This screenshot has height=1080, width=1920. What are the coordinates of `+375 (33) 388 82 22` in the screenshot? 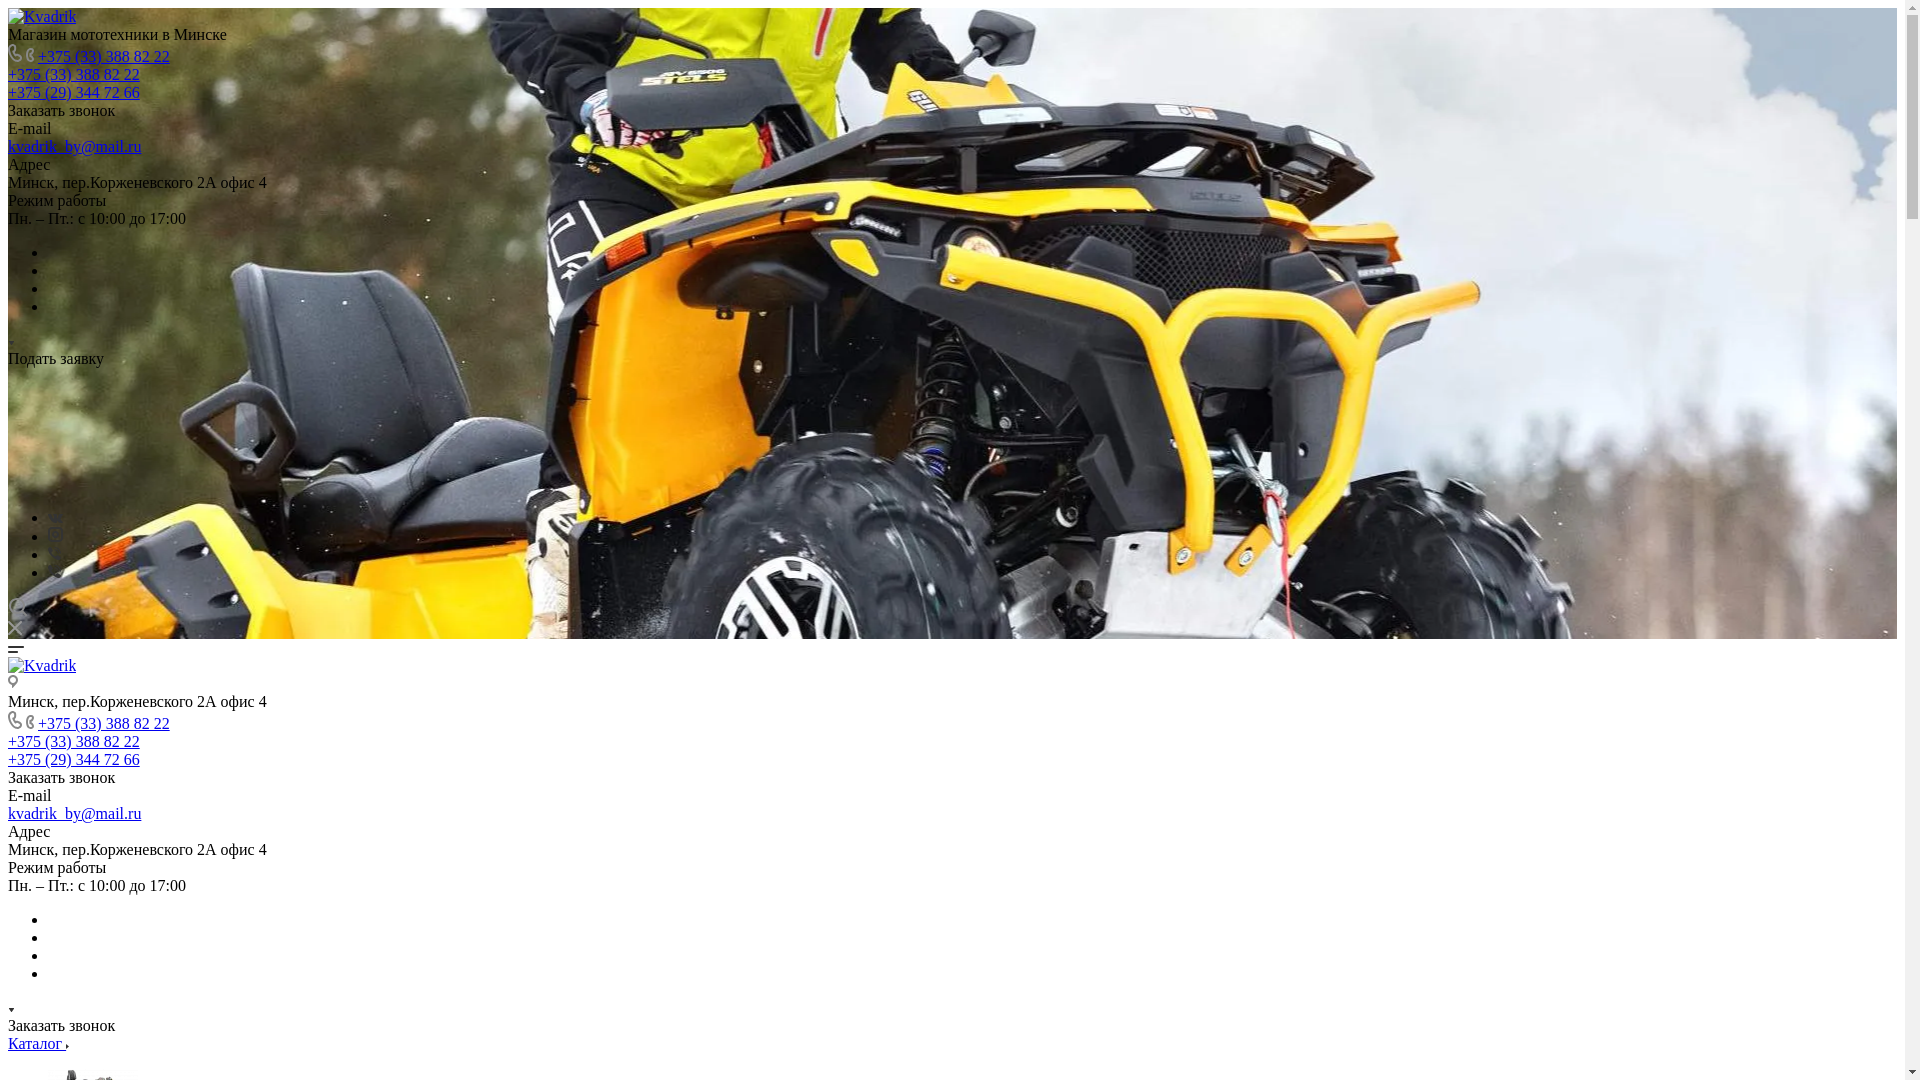 It's located at (74, 74).